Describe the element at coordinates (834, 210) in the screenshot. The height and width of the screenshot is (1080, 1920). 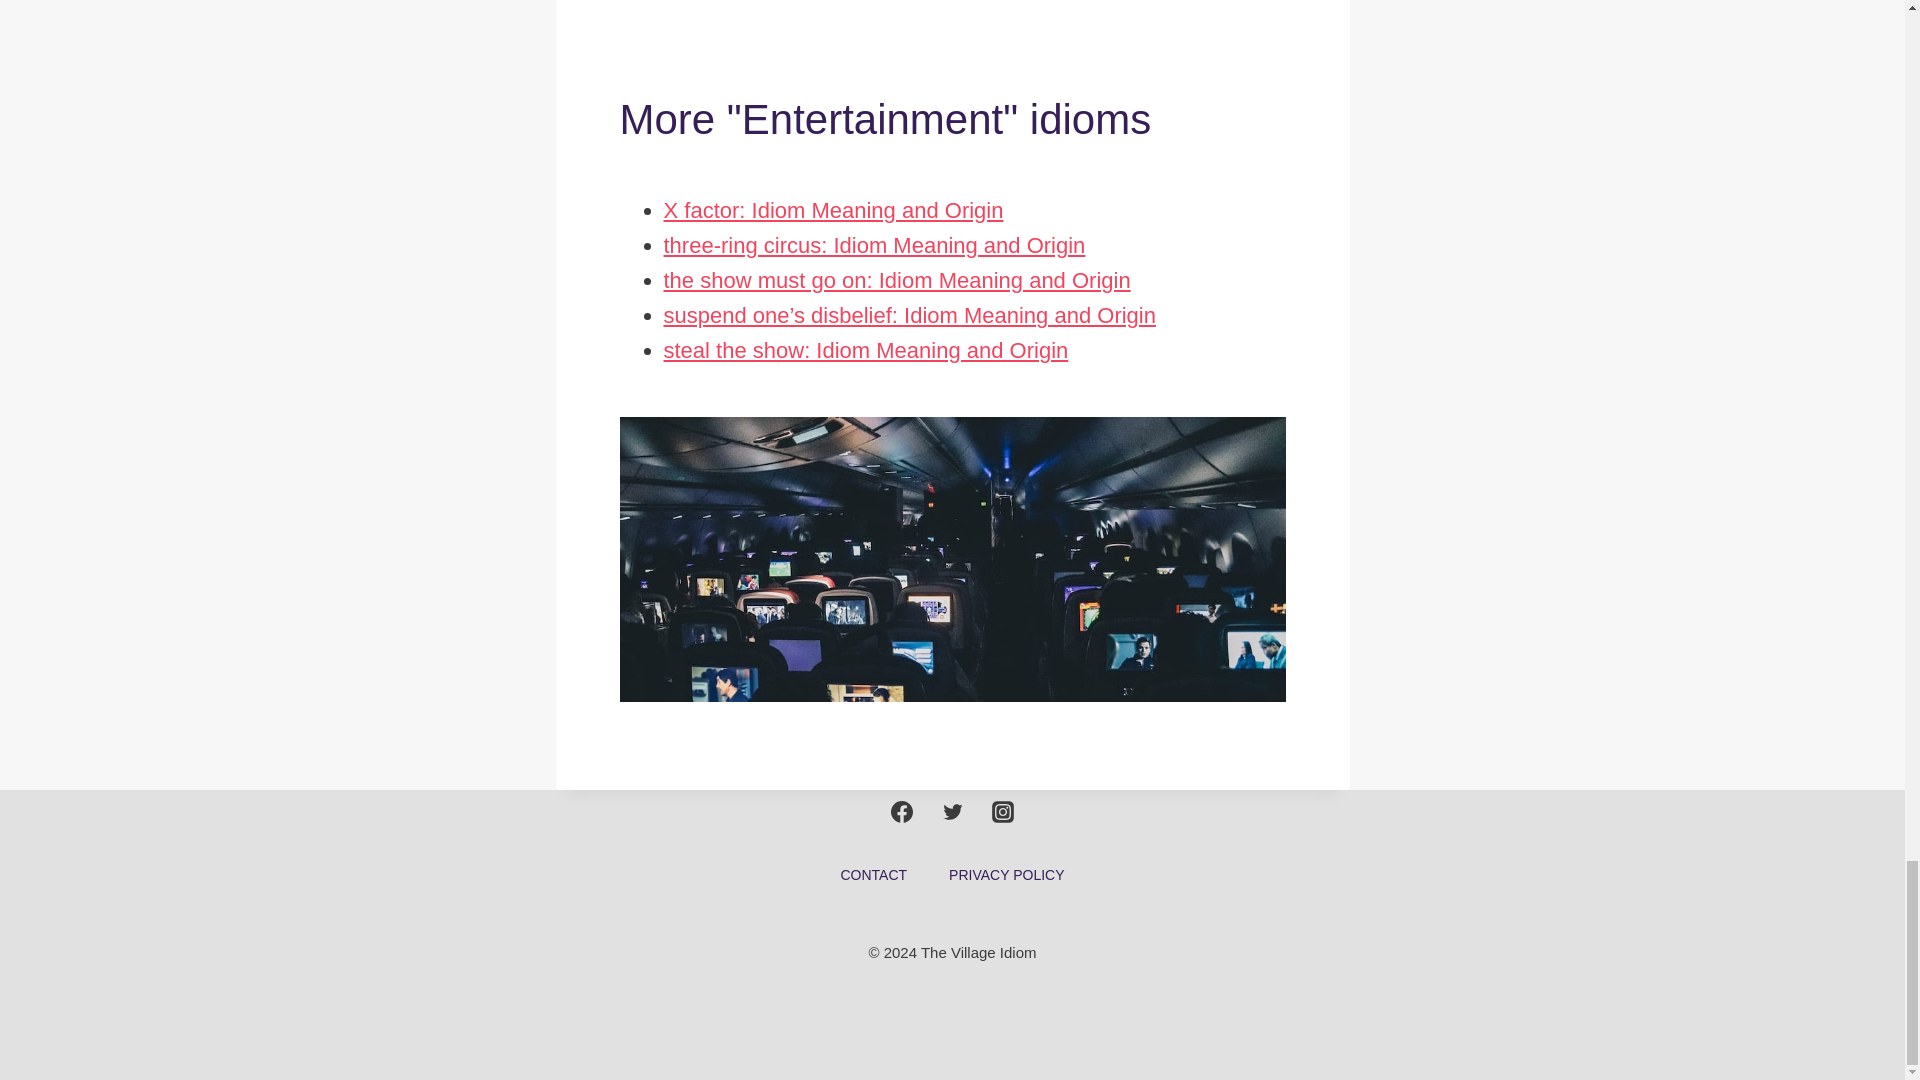
I see `X factor: Idiom Meaning and Origin` at that location.